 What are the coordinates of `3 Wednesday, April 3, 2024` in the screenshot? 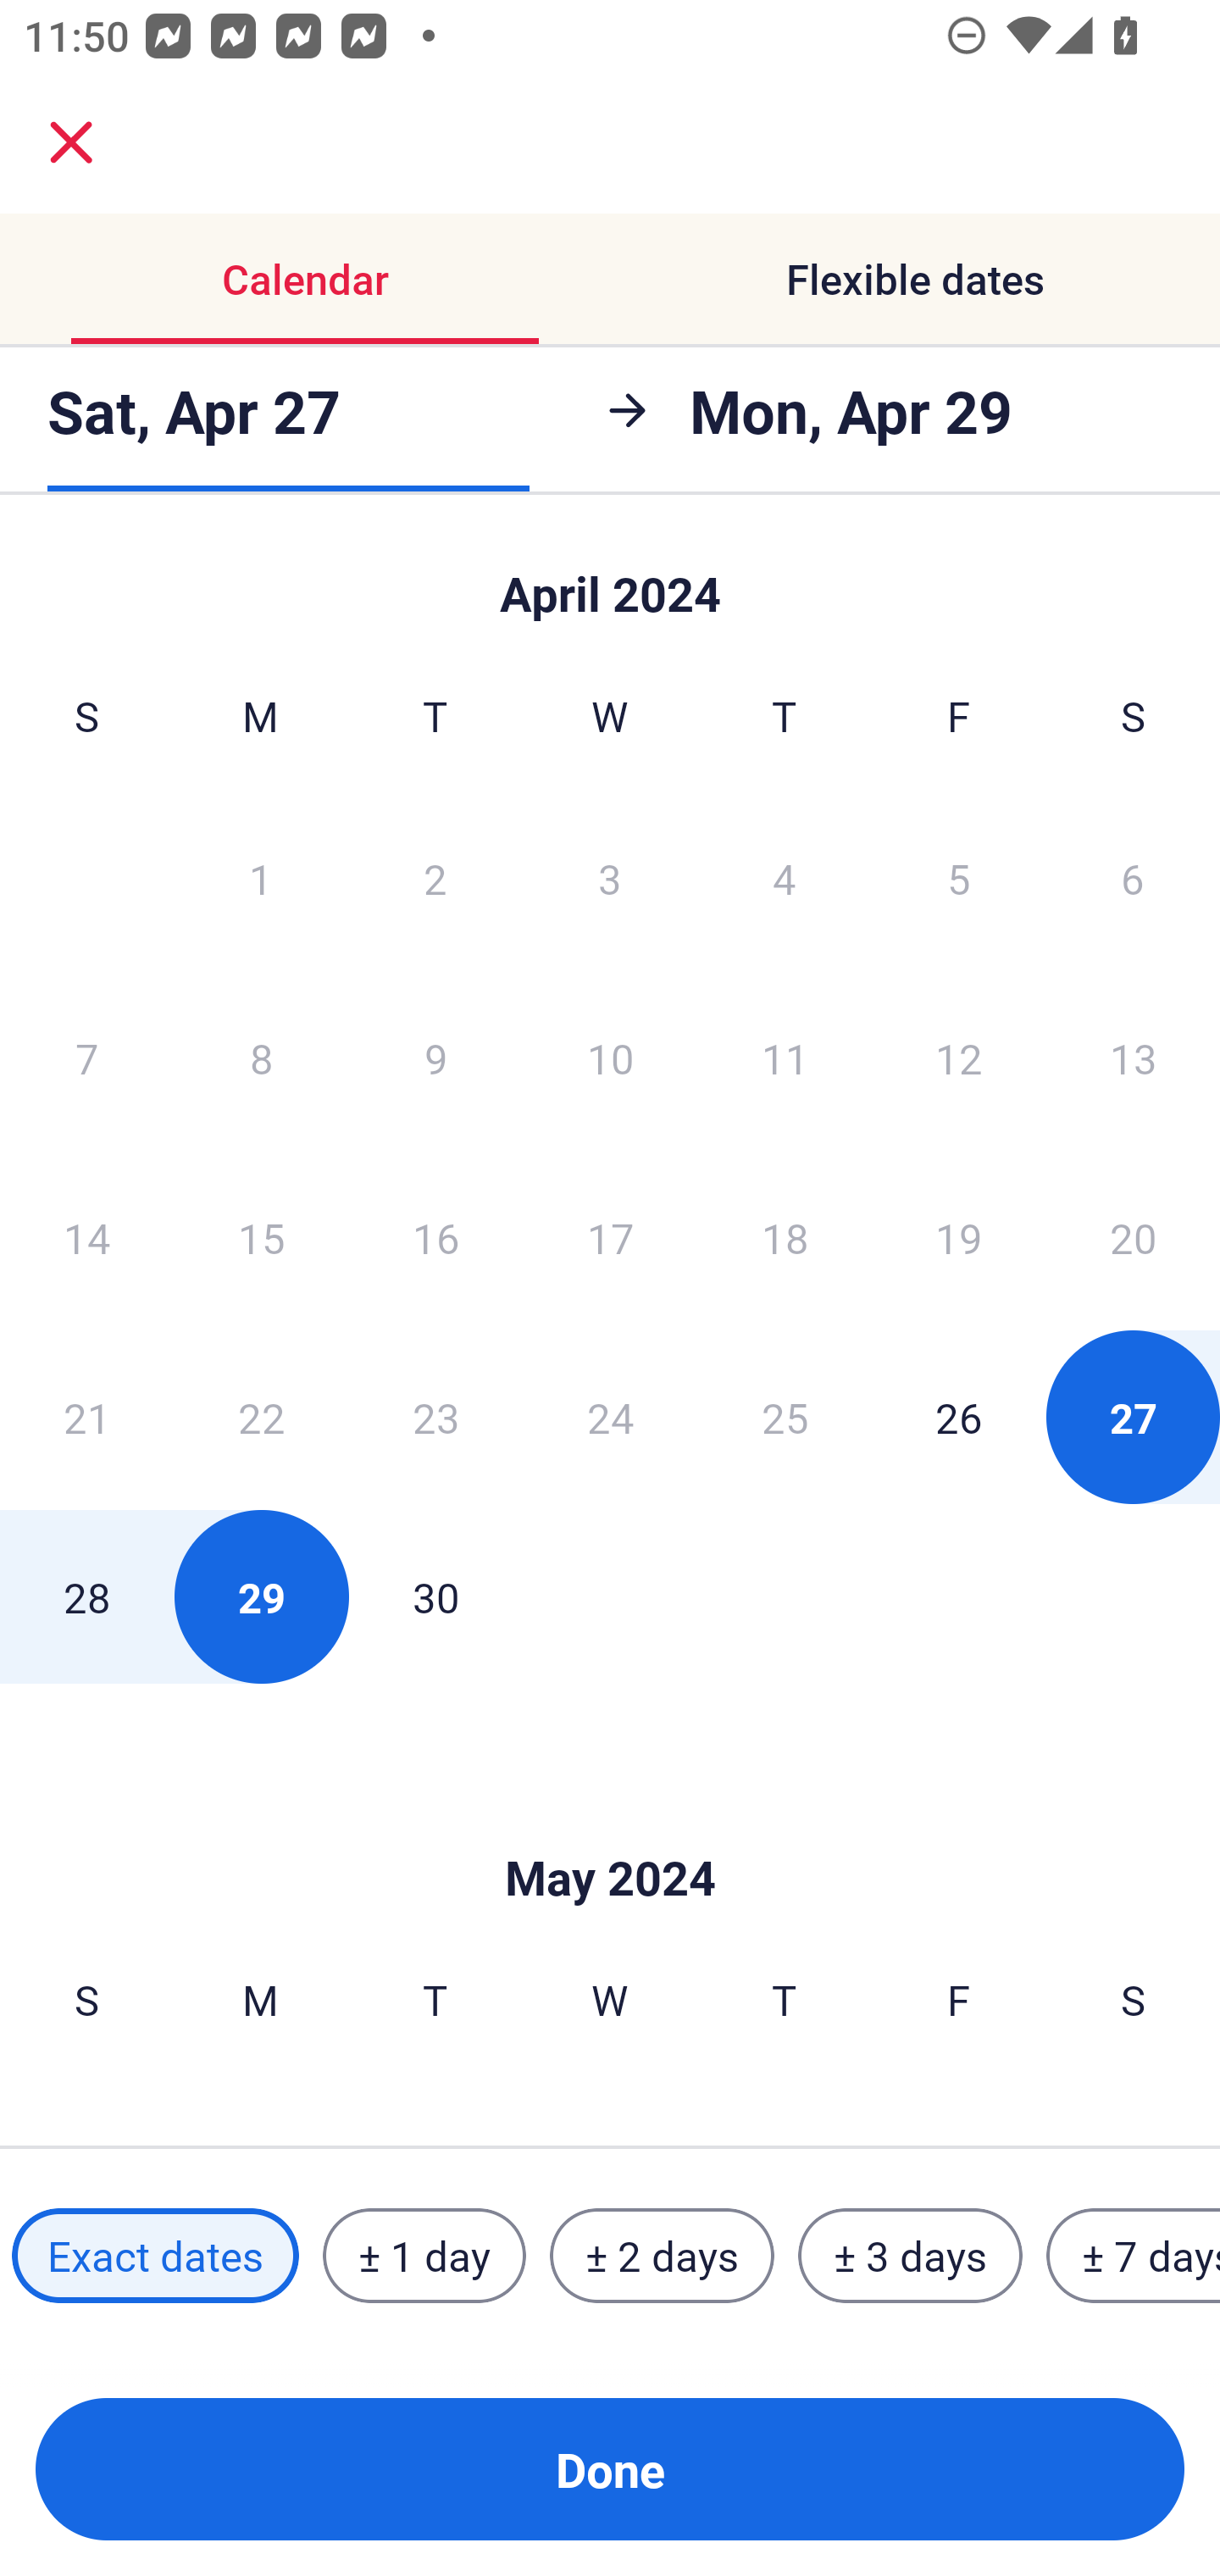 It's located at (610, 878).